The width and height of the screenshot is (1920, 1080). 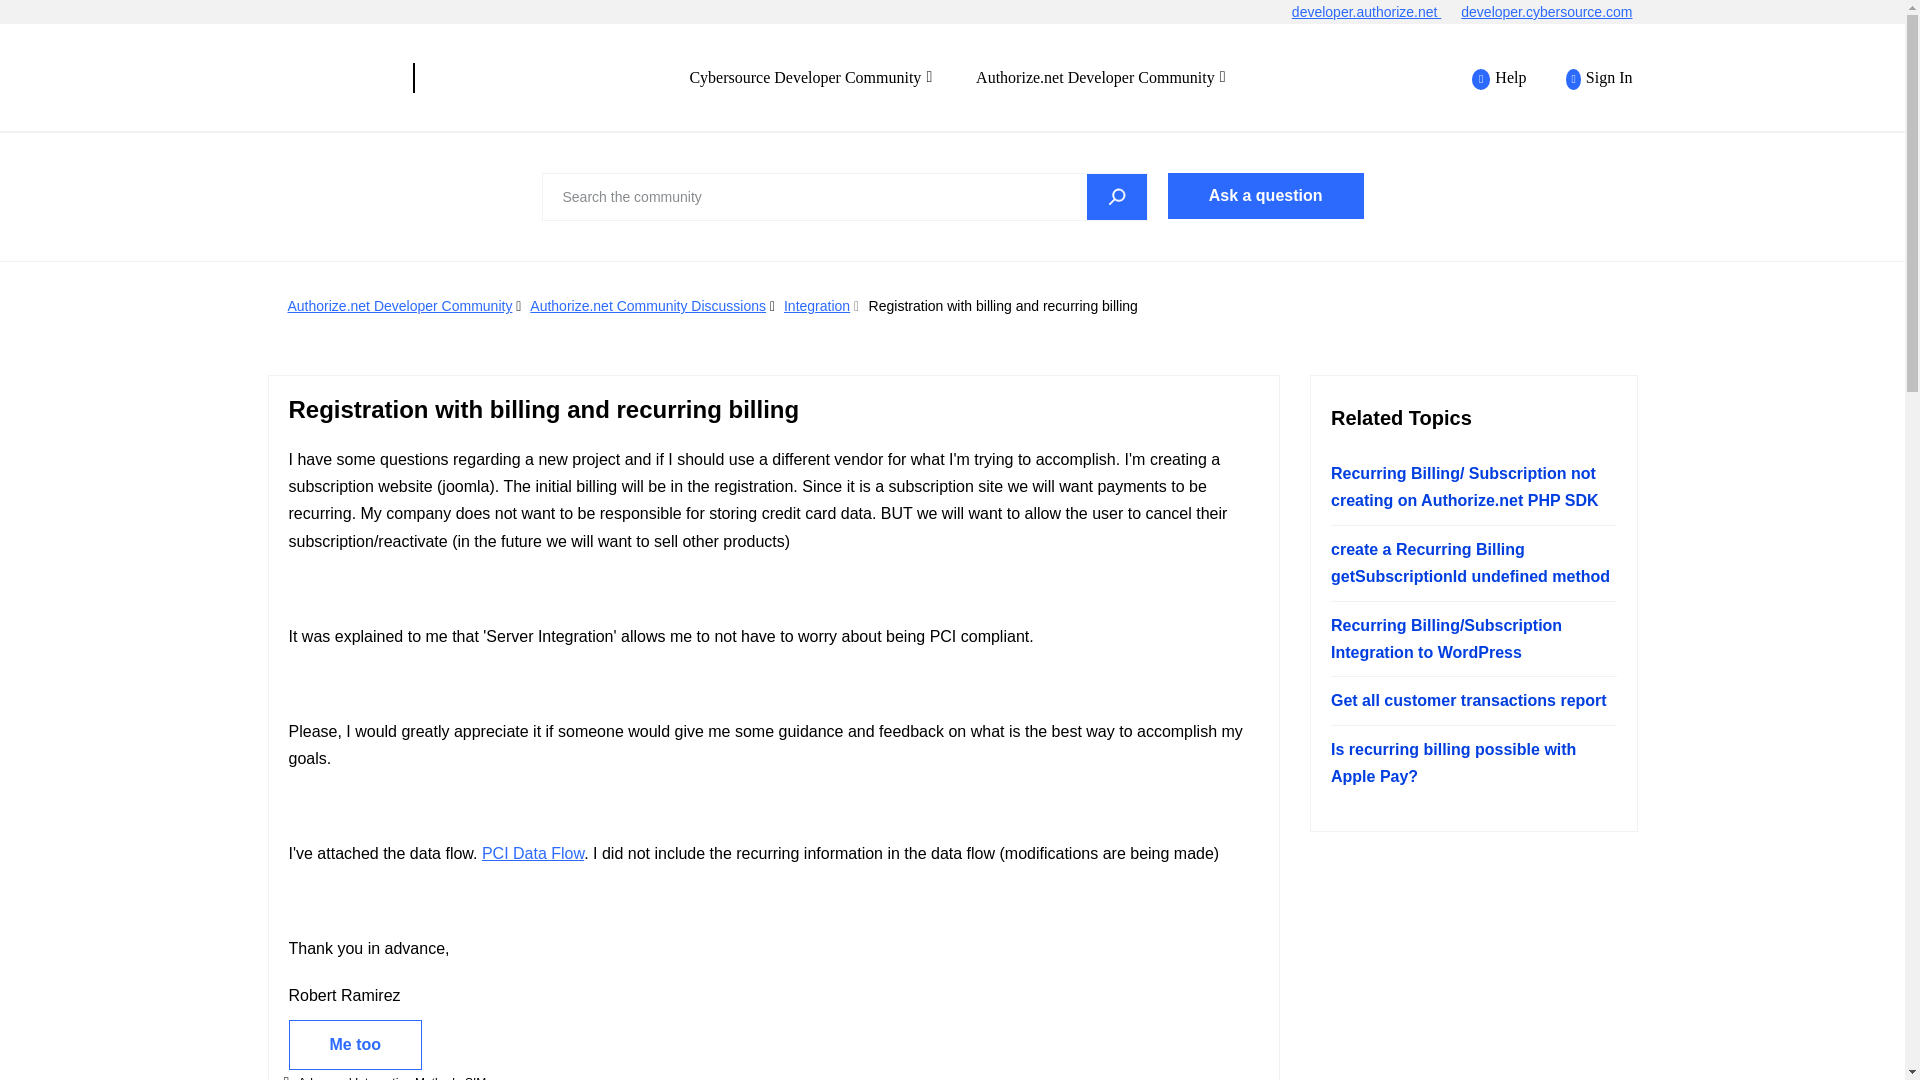 I want to click on Cybersource Developer Community, so click(x=332, y=77).